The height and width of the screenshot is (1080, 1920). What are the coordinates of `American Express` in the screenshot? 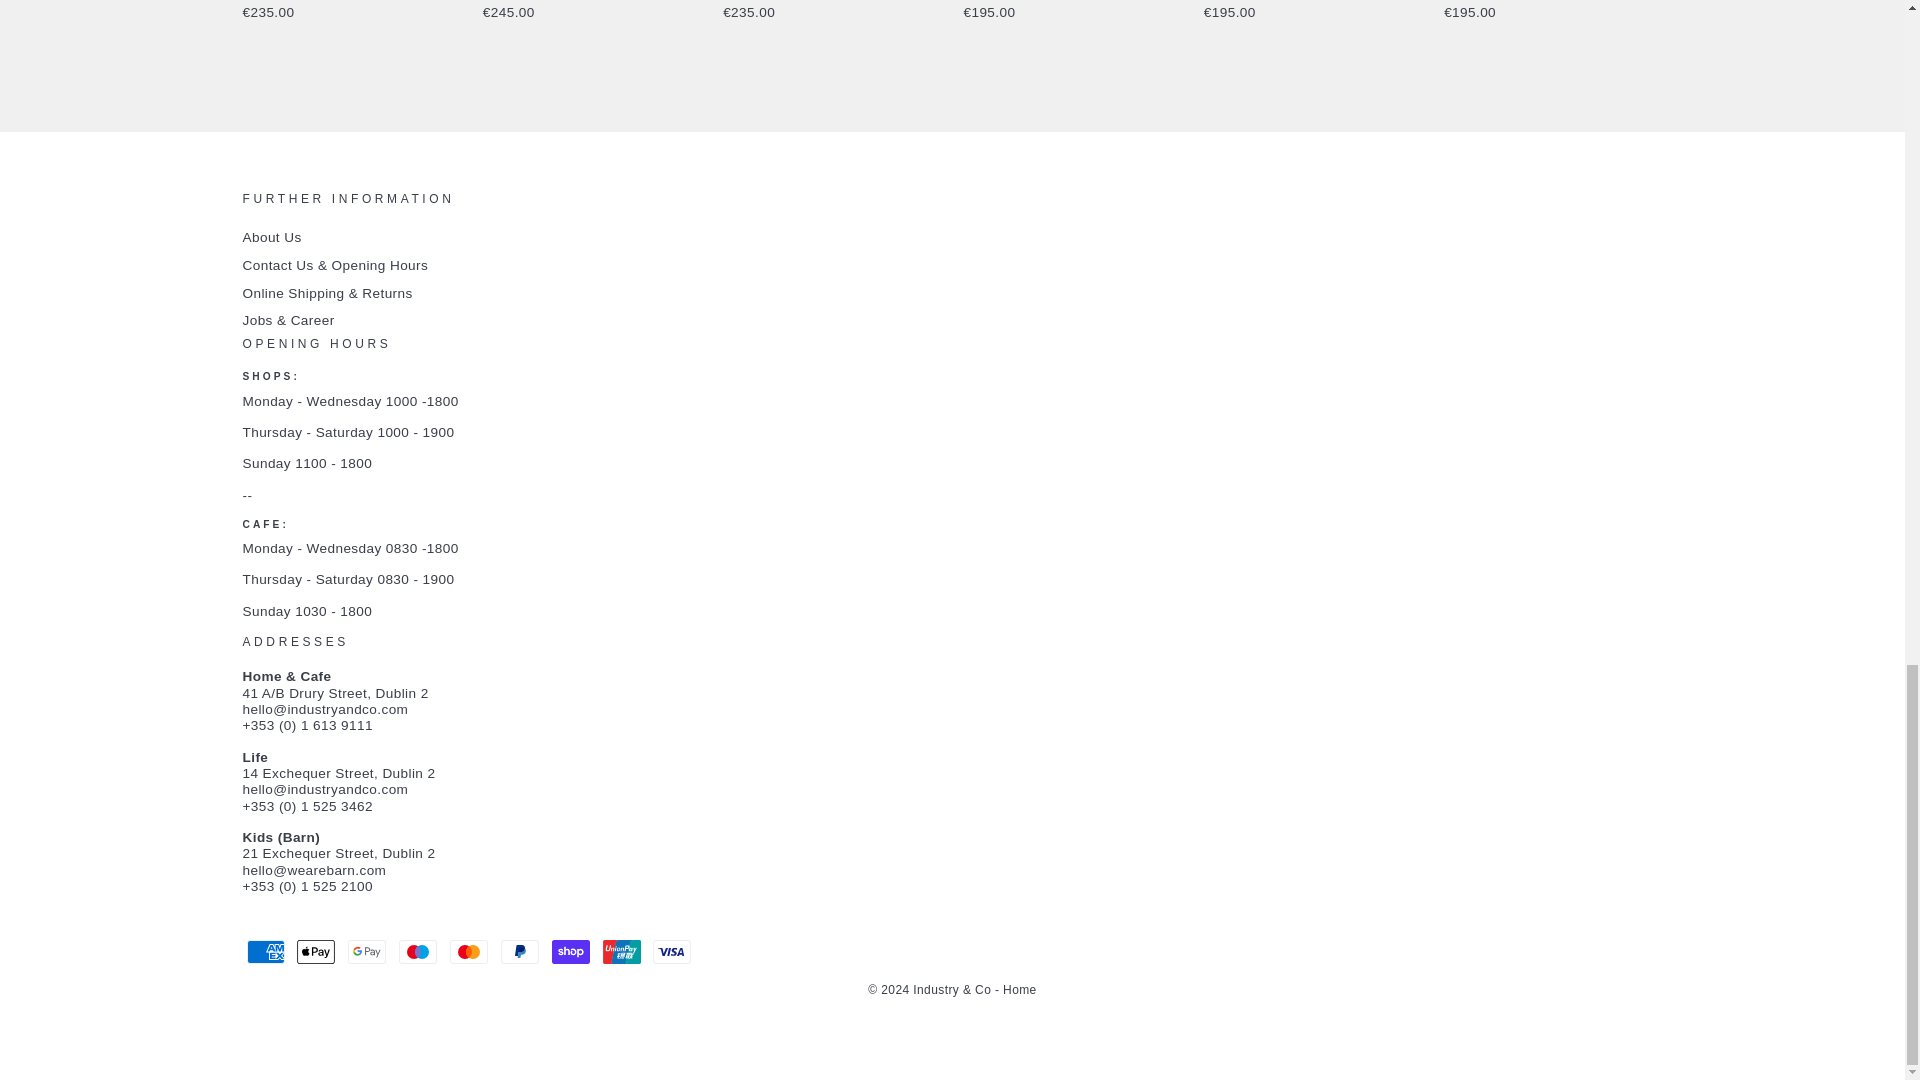 It's located at (264, 952).